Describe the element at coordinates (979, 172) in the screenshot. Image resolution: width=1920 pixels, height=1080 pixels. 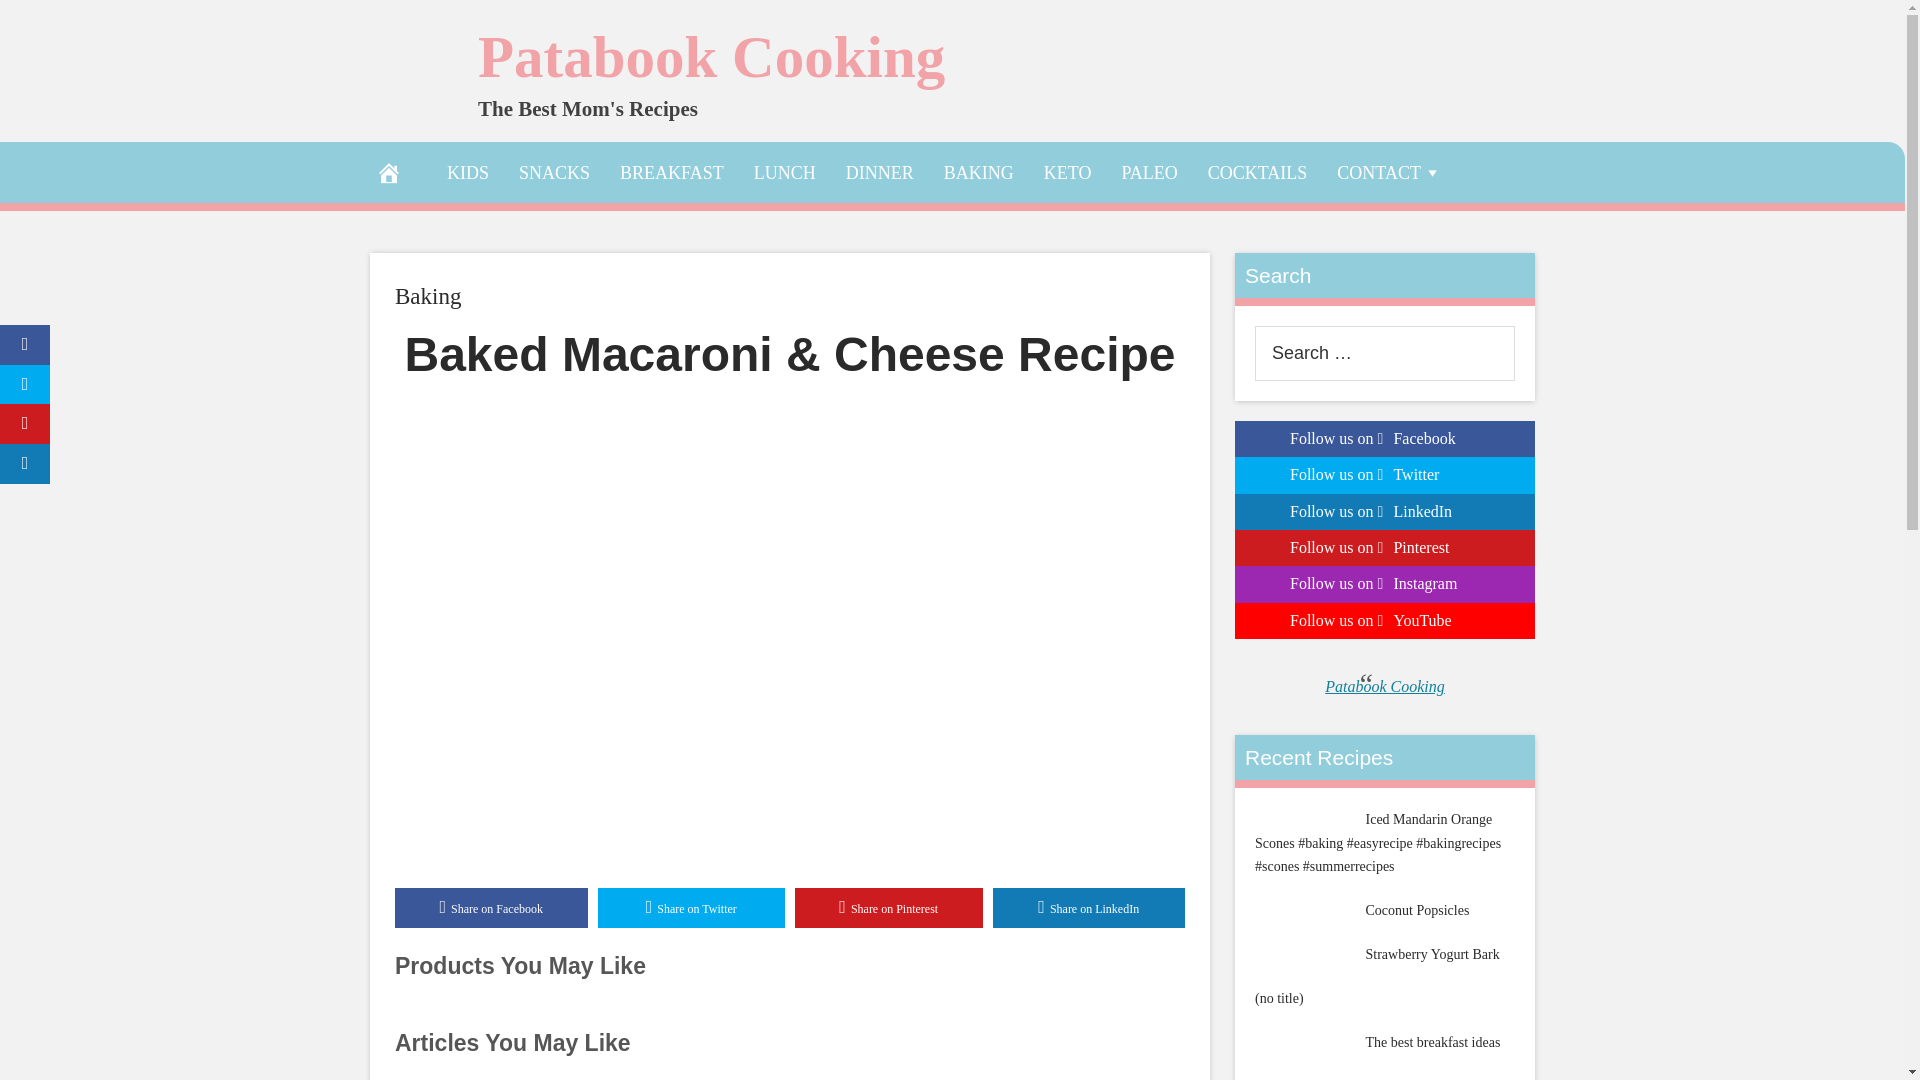
I see `BAKING` at that location.